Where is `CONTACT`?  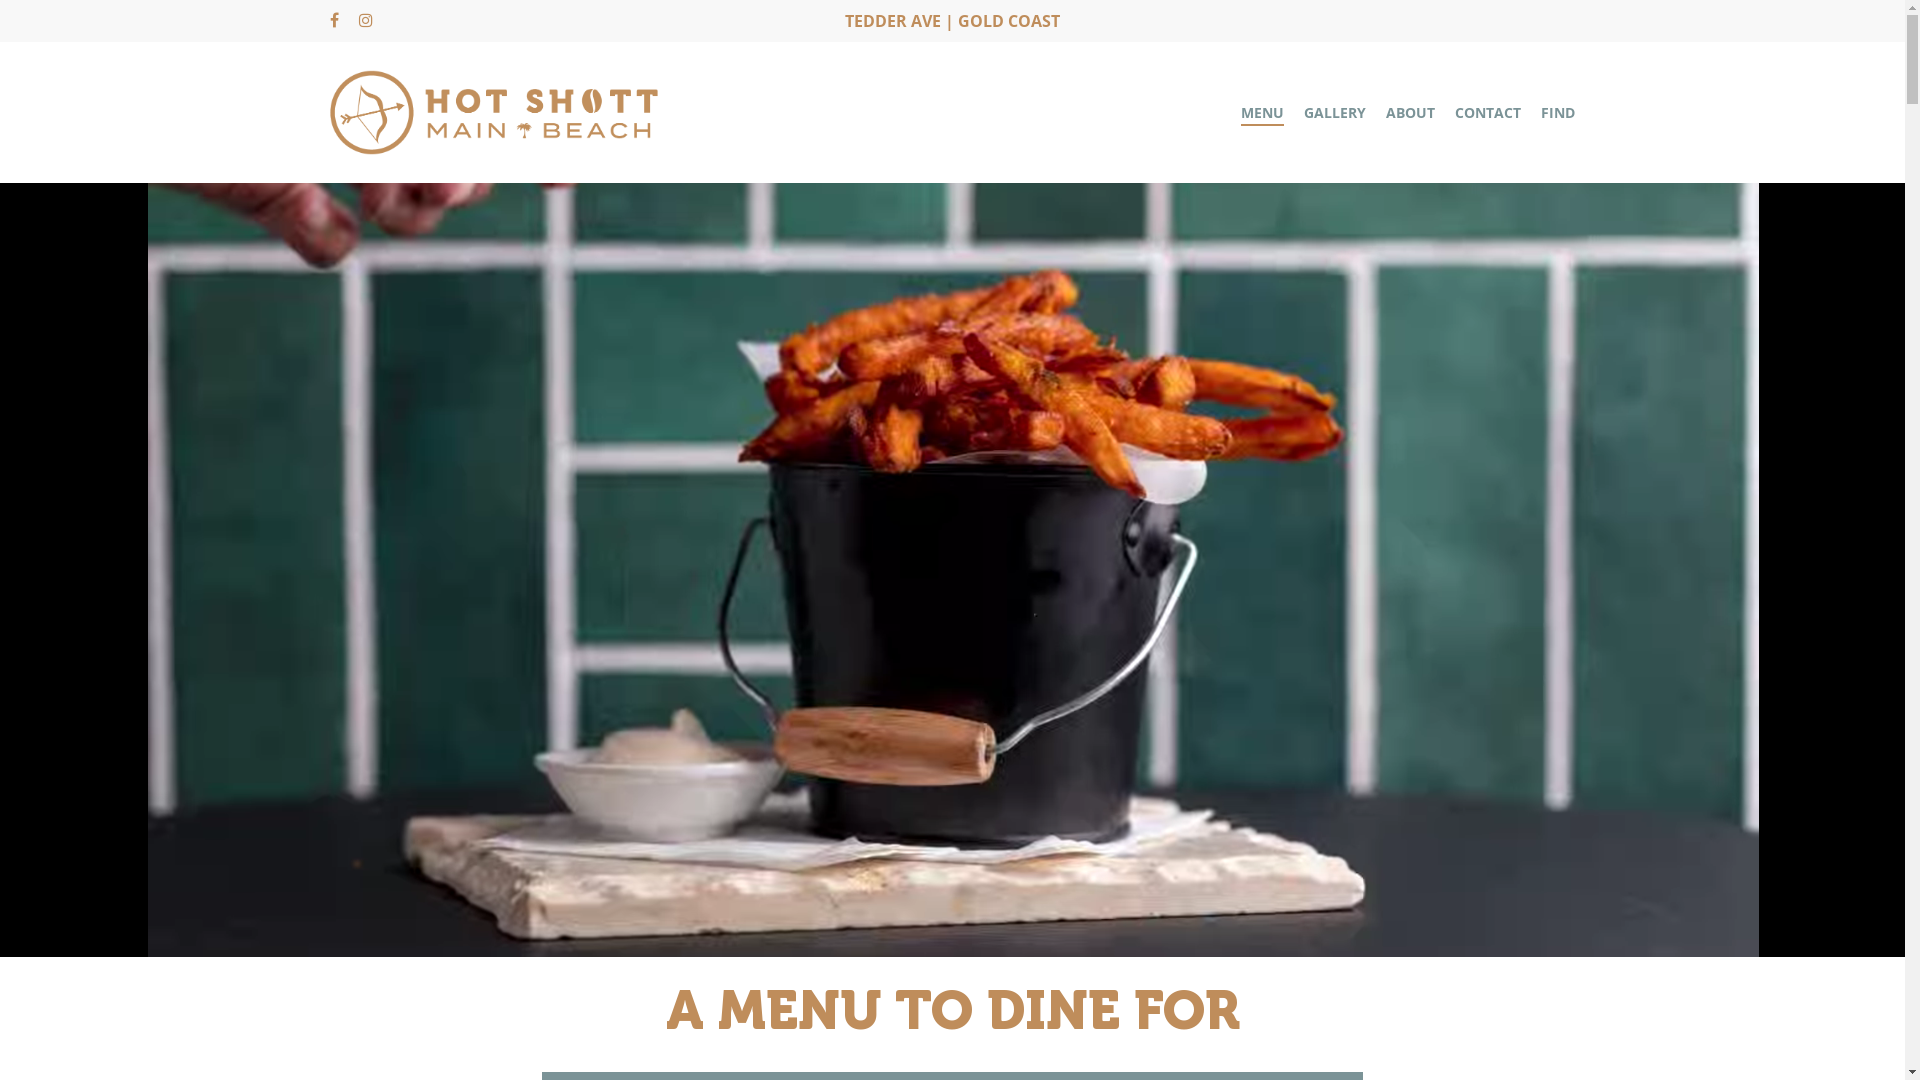
CONTACT is located at coordinates (1488, 112).